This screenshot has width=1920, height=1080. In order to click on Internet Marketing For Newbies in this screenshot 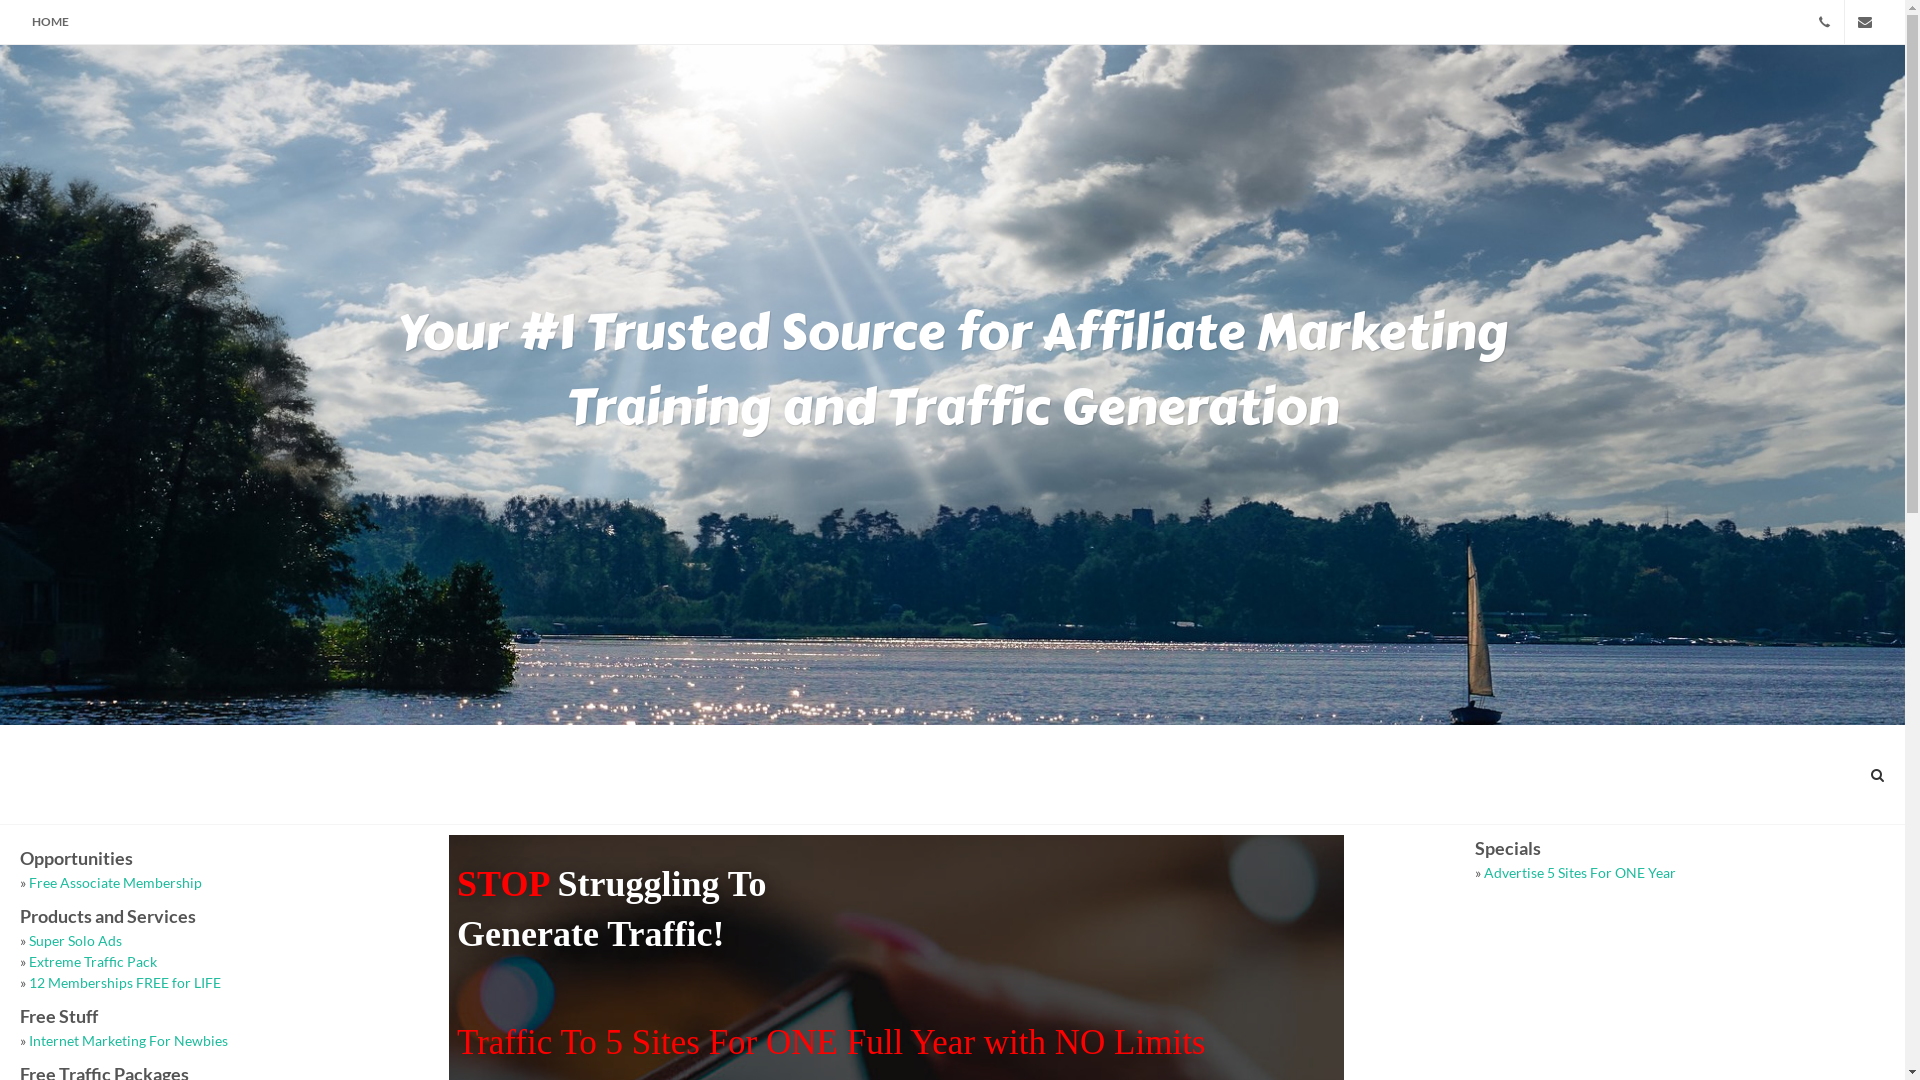, I will do `click(128, 1040)`.